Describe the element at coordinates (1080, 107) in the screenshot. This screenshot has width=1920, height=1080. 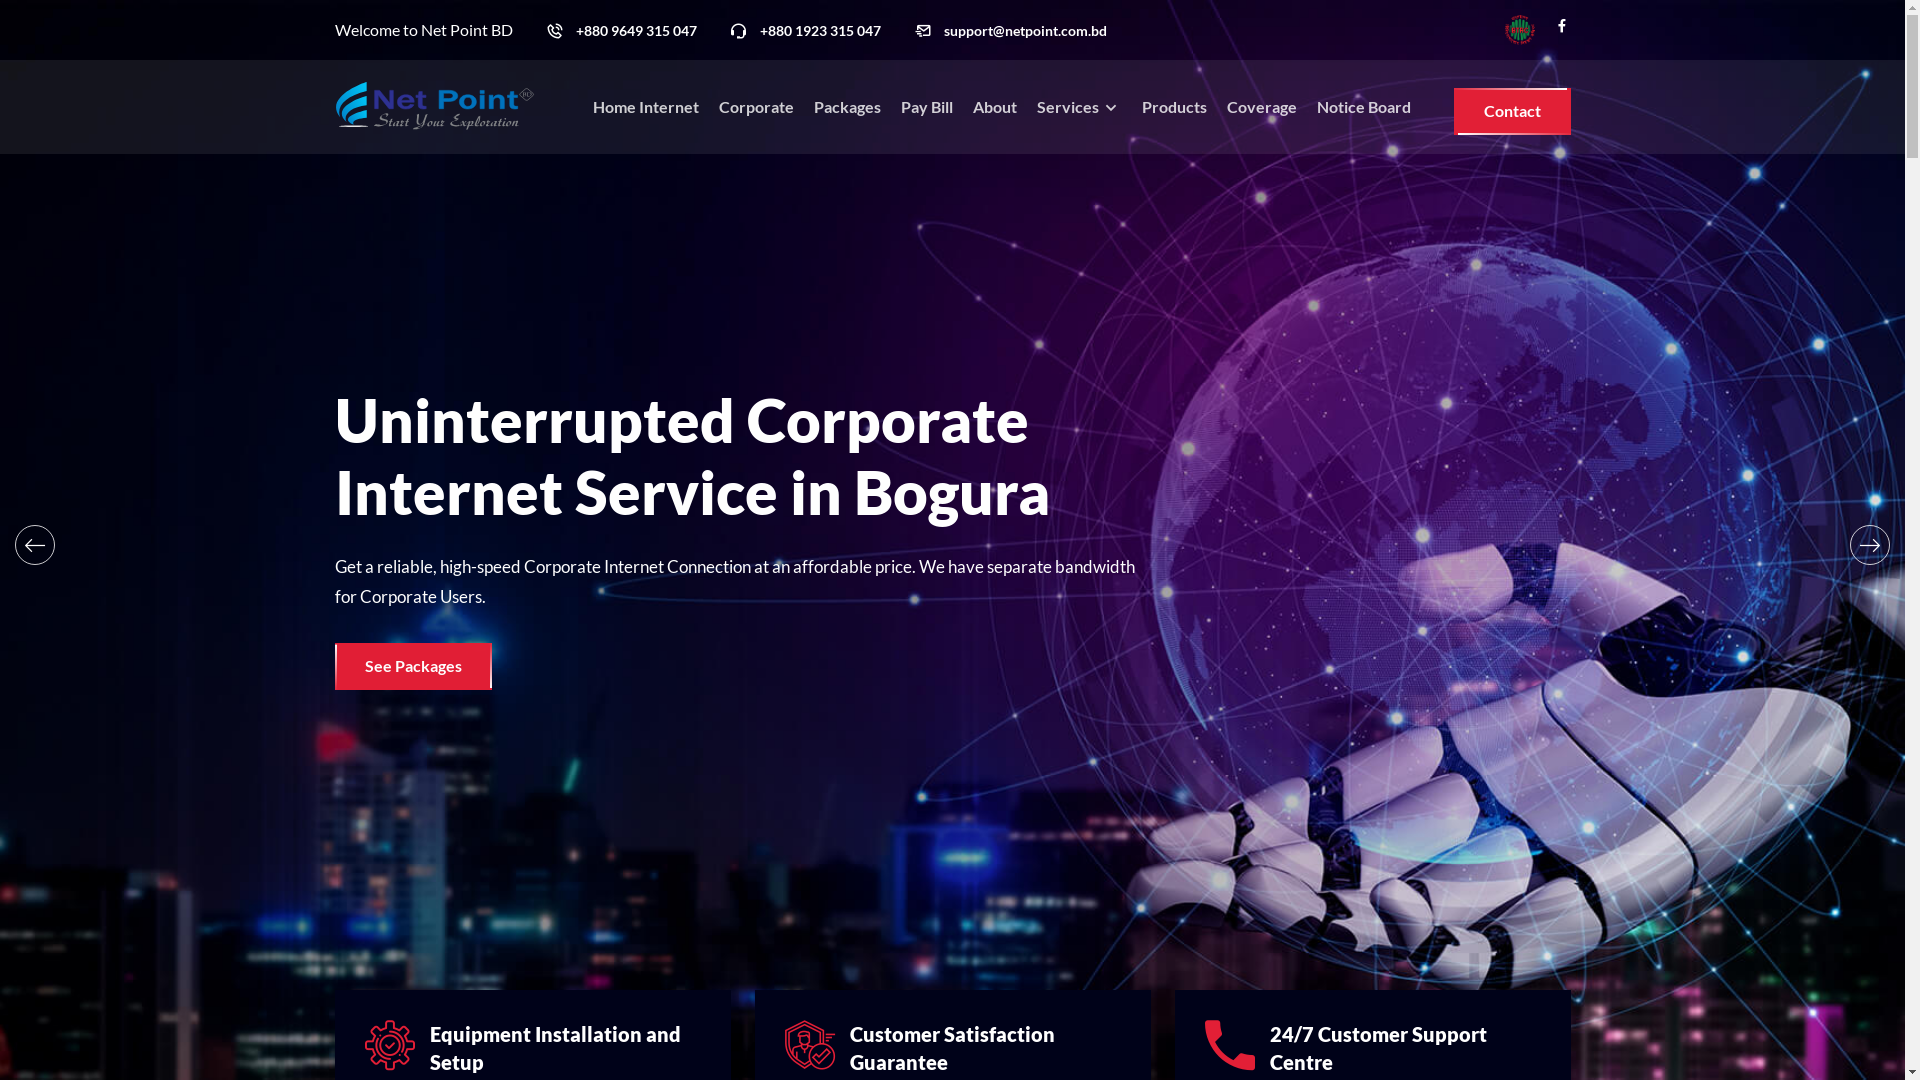
I see `Services` at that location.